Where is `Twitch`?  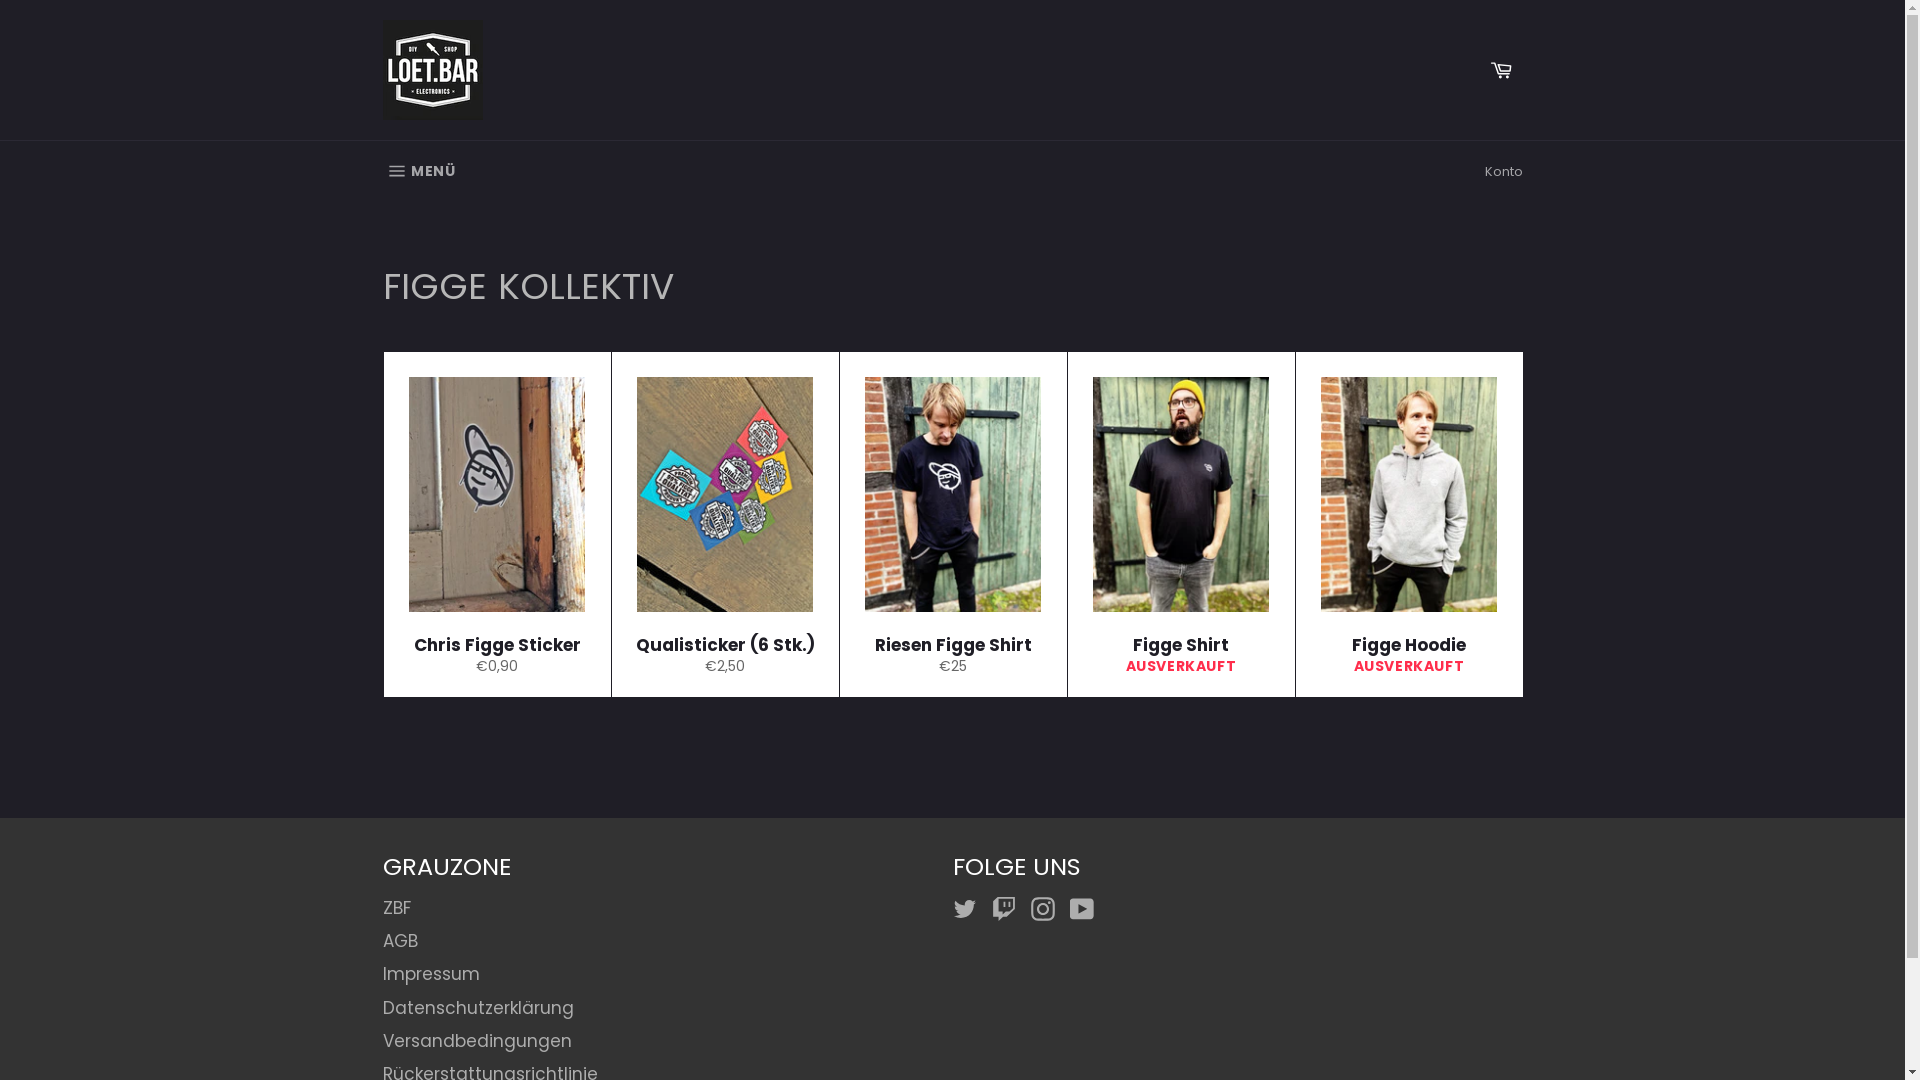 Twitch is located at coordinates (1009, 909).